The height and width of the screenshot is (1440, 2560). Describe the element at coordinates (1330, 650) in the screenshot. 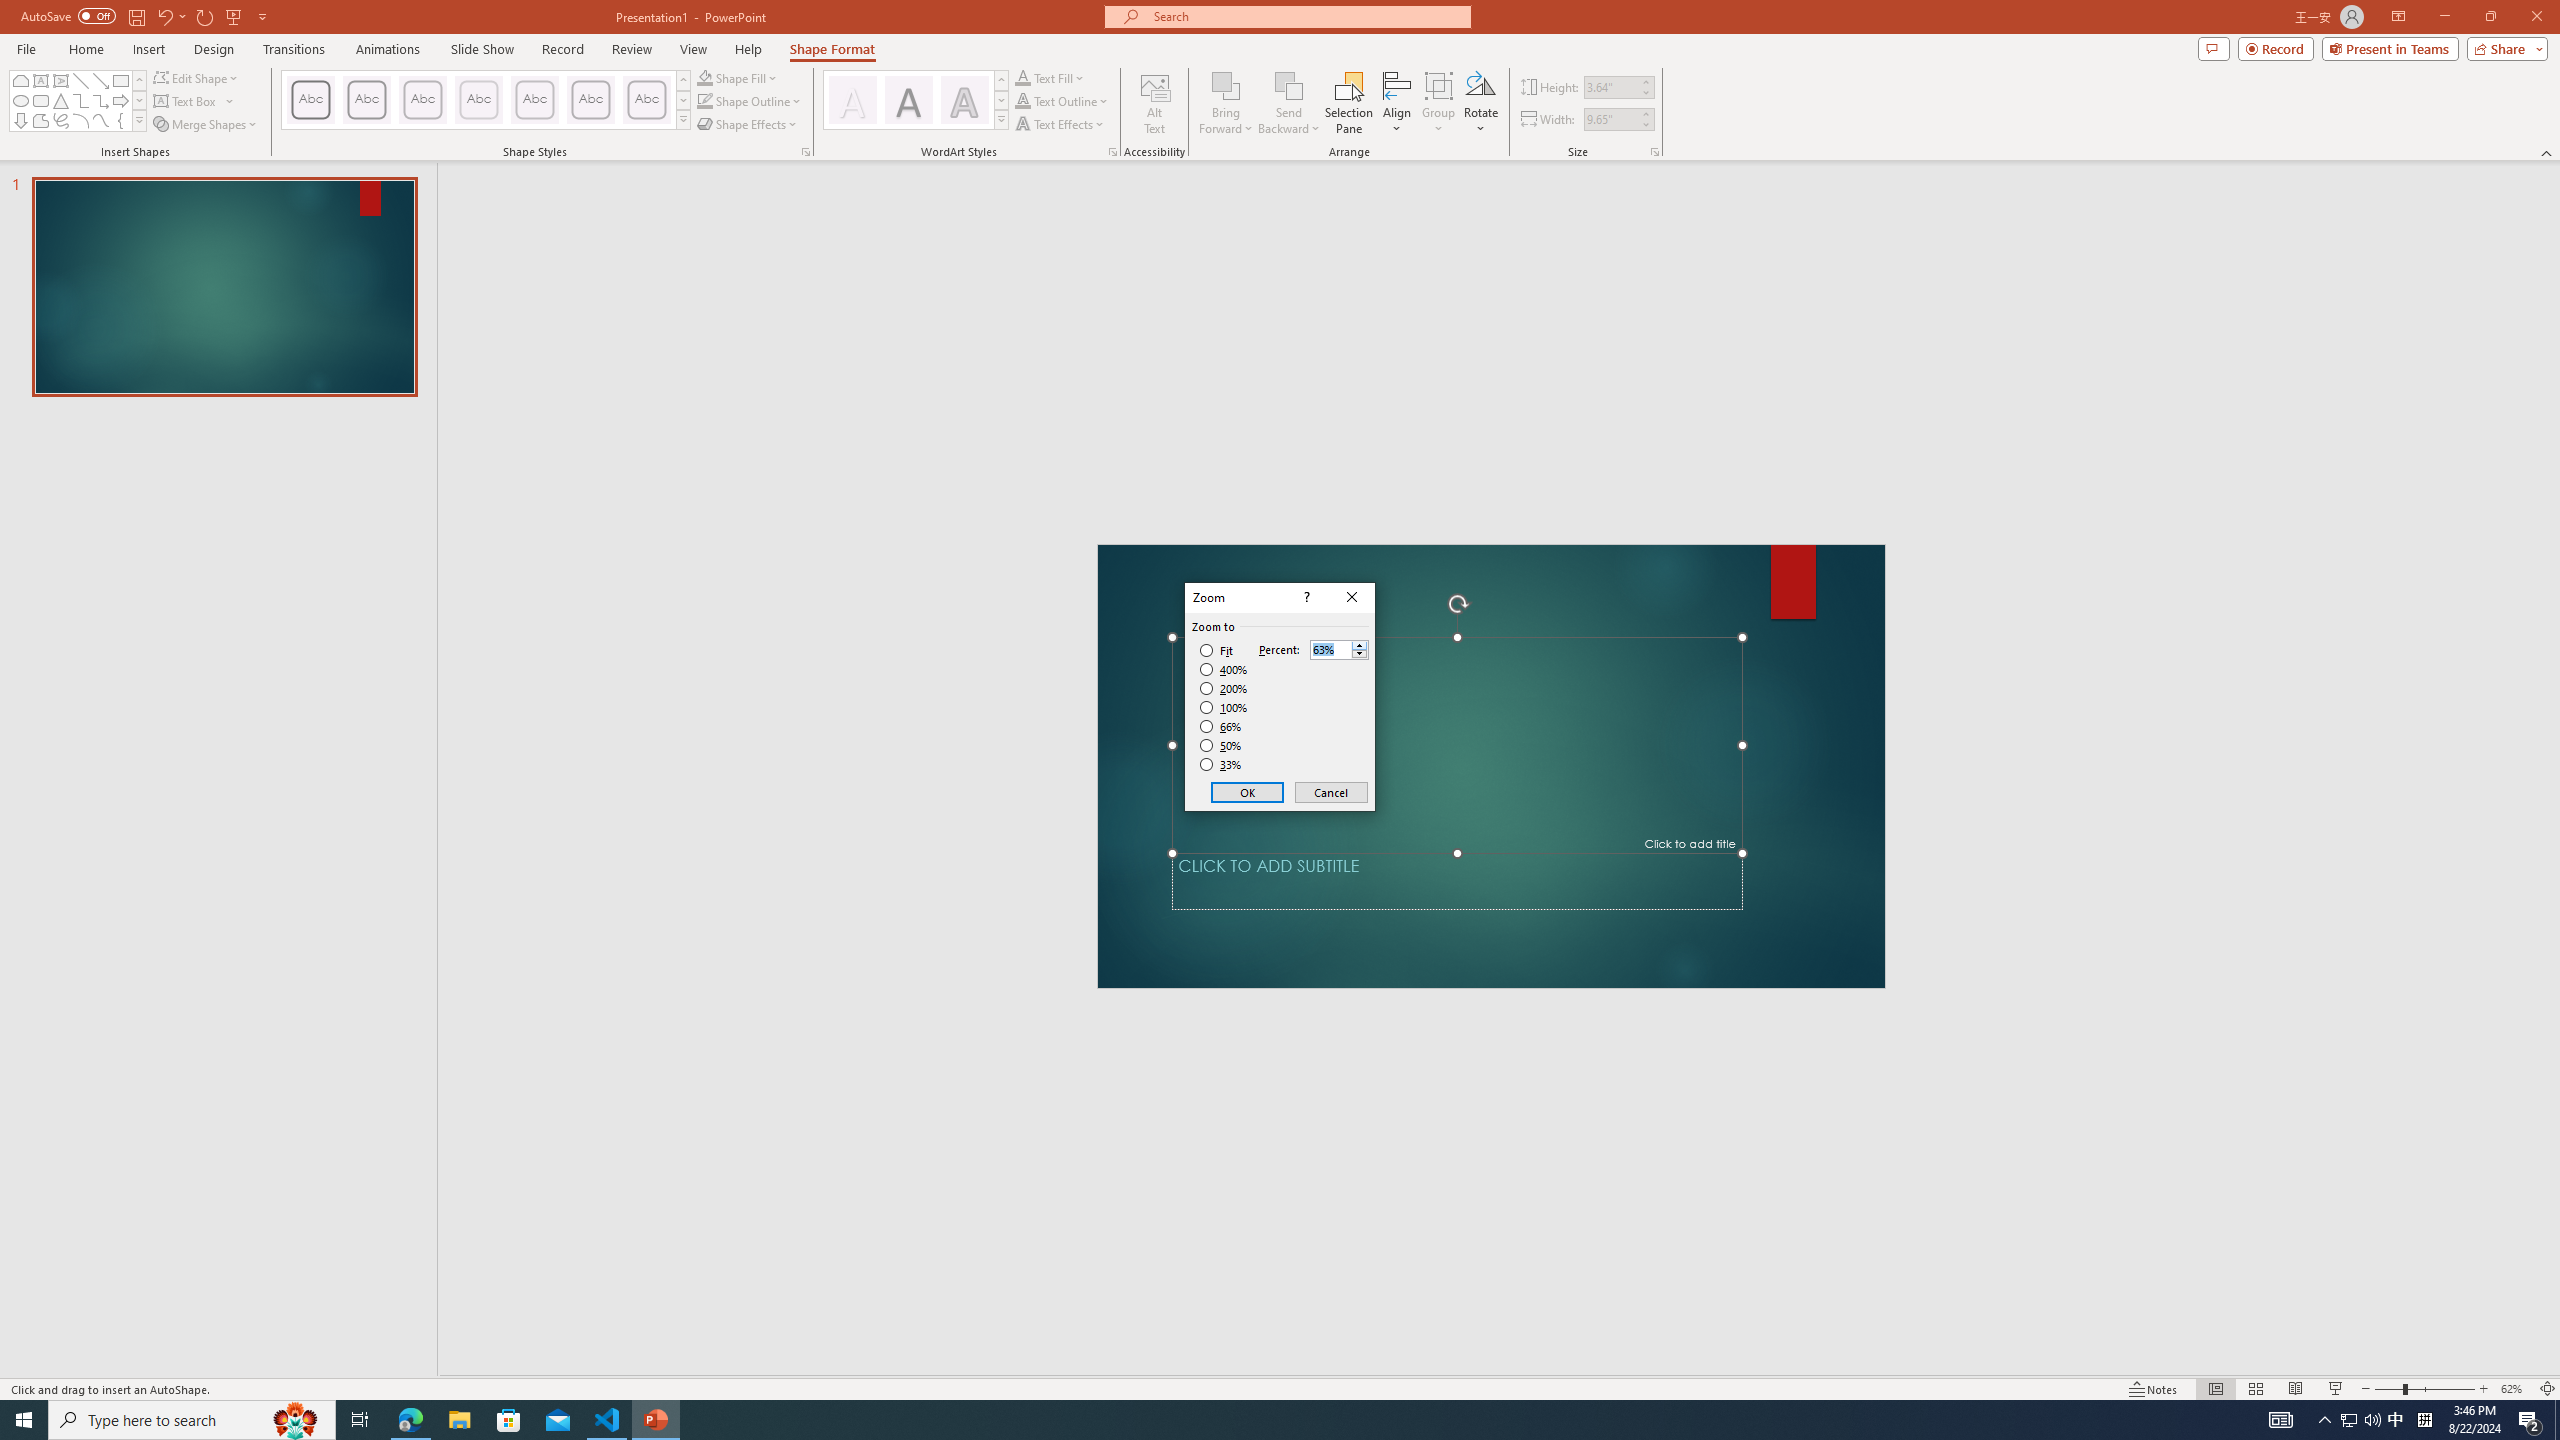

I see `Percent` at that location.